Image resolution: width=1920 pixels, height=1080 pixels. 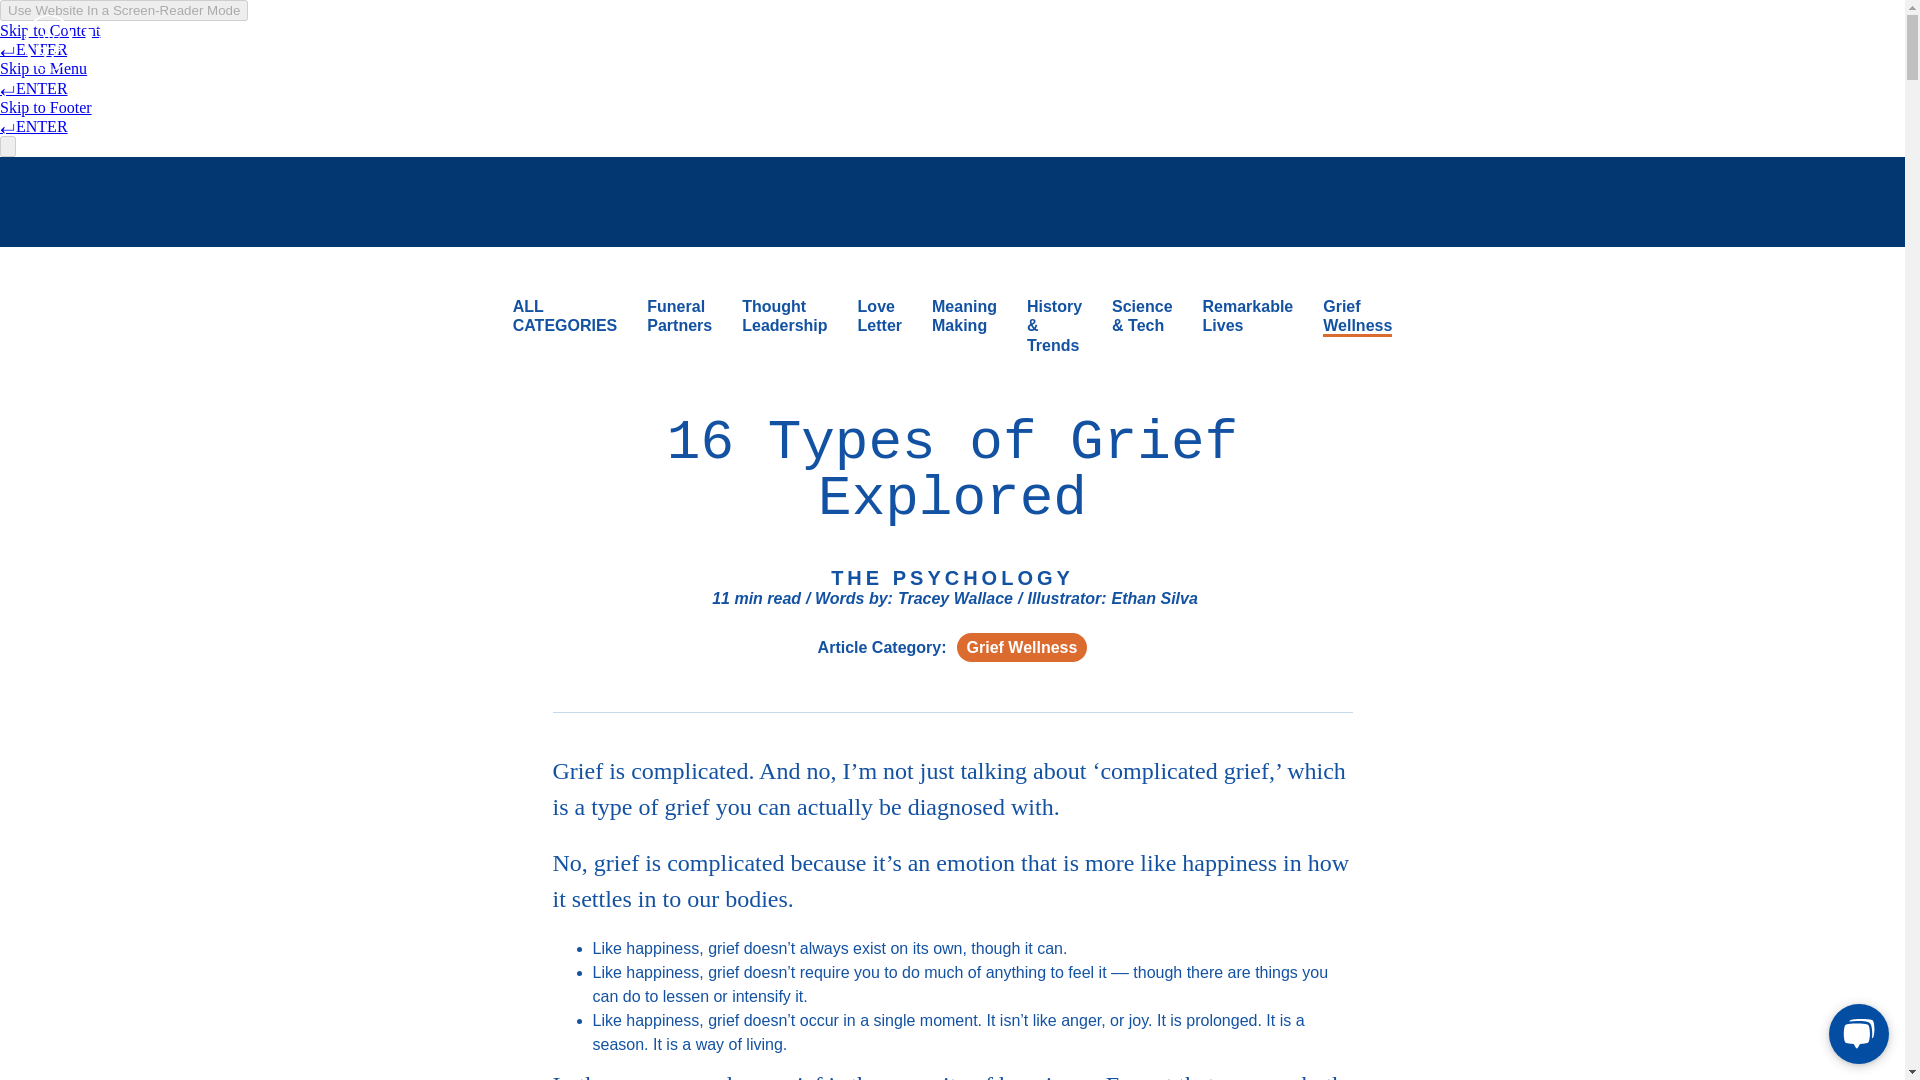 What do you see at coordinates (1612, 35) in the screenshot?
I see `ORDER WELCOME KIT` at bounding box center [1612, 35].